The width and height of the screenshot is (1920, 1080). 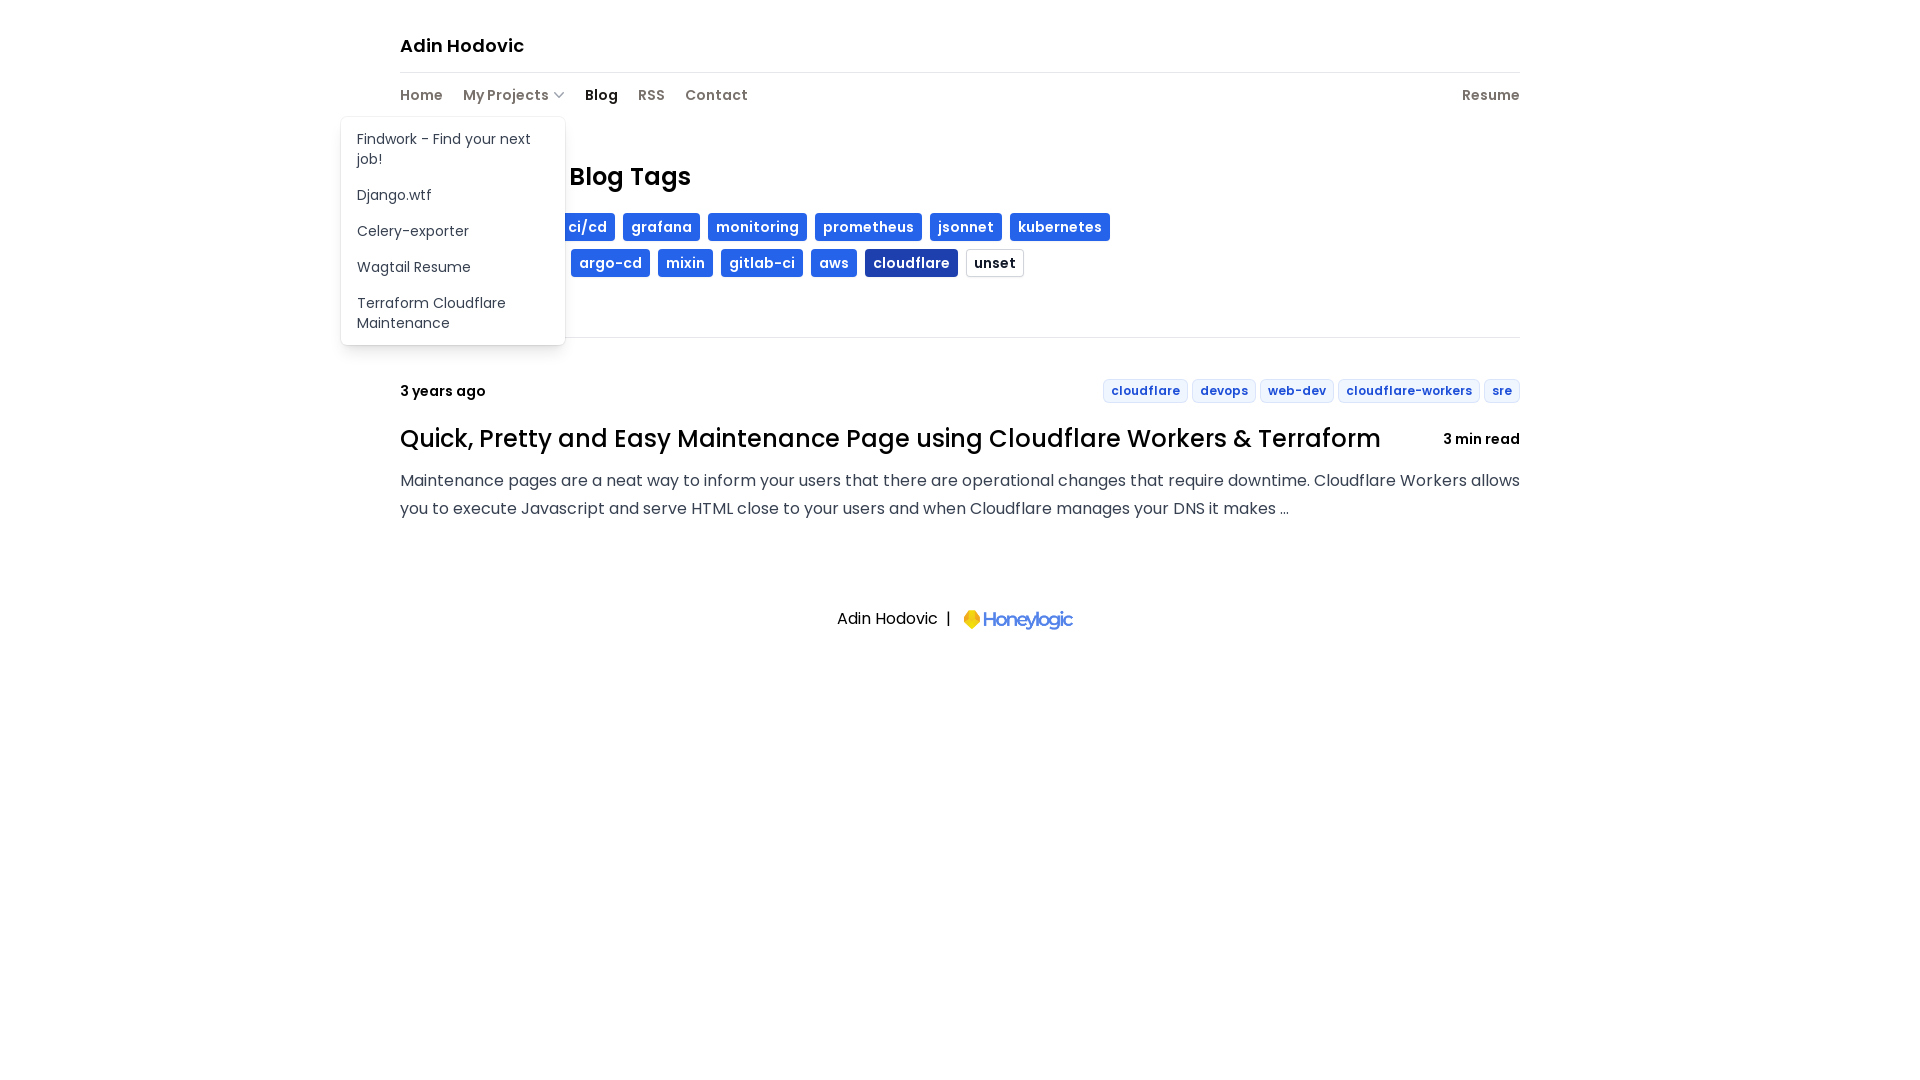 What do you see at coordinates (453, 195) in the screenshot?
I see `Django.wtf` at bounding box center [453, 195].